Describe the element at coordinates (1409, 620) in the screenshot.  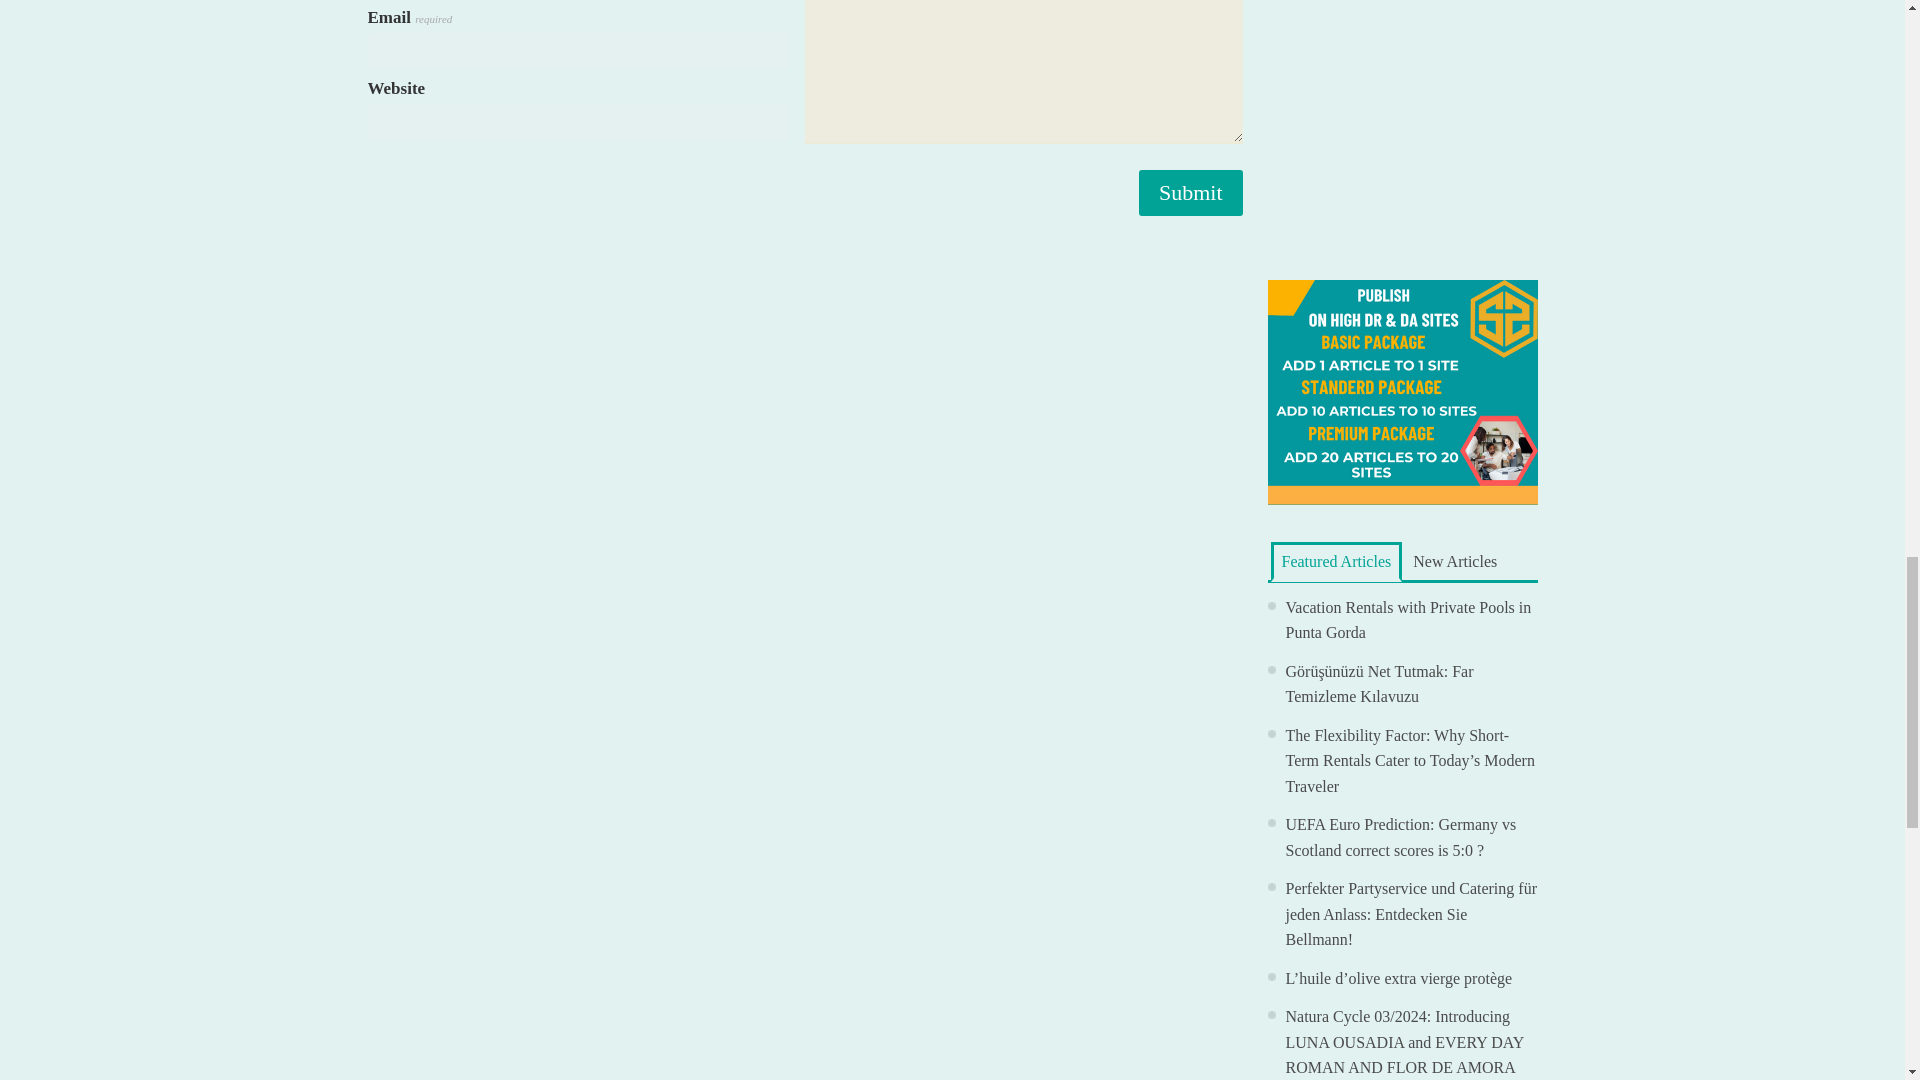
I see `Vacation Rentals with Private Pools in Punta Gorda` at that location.